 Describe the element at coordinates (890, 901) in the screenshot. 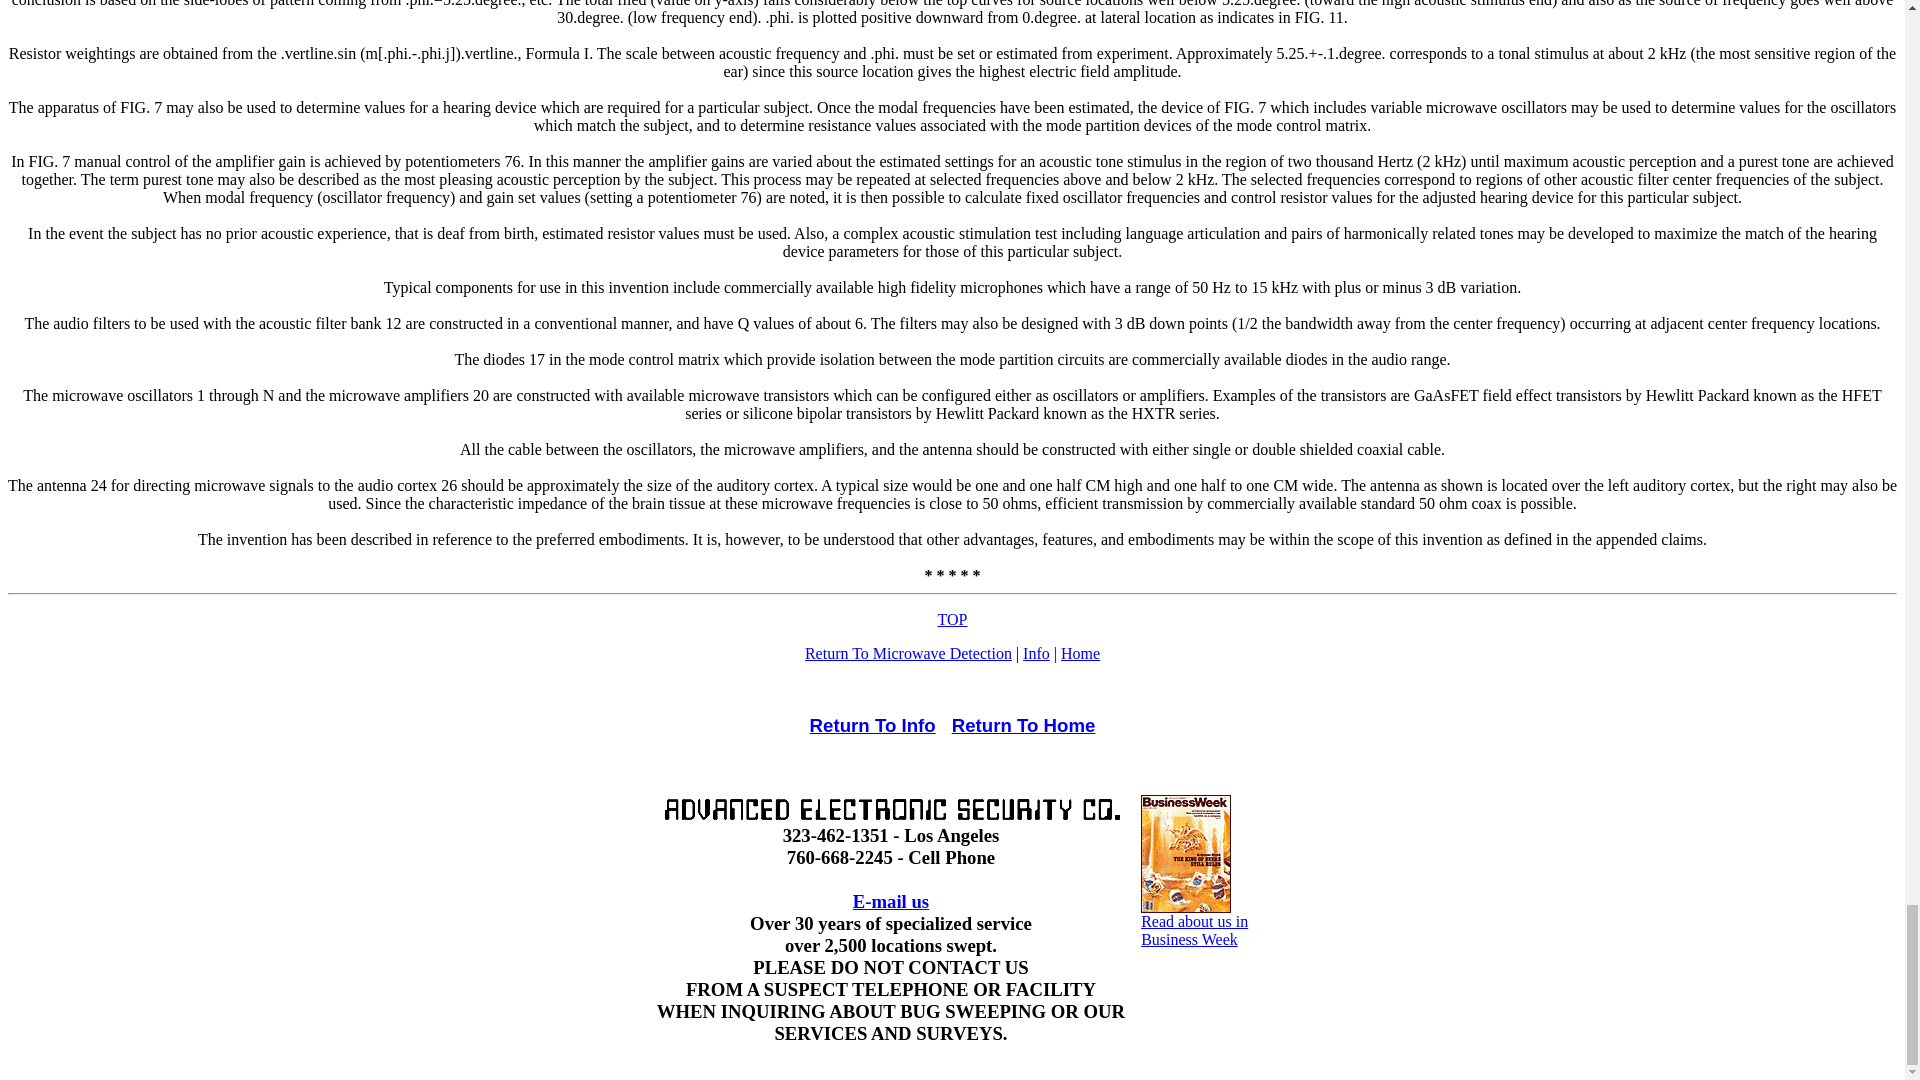

I see `Info` at that location.